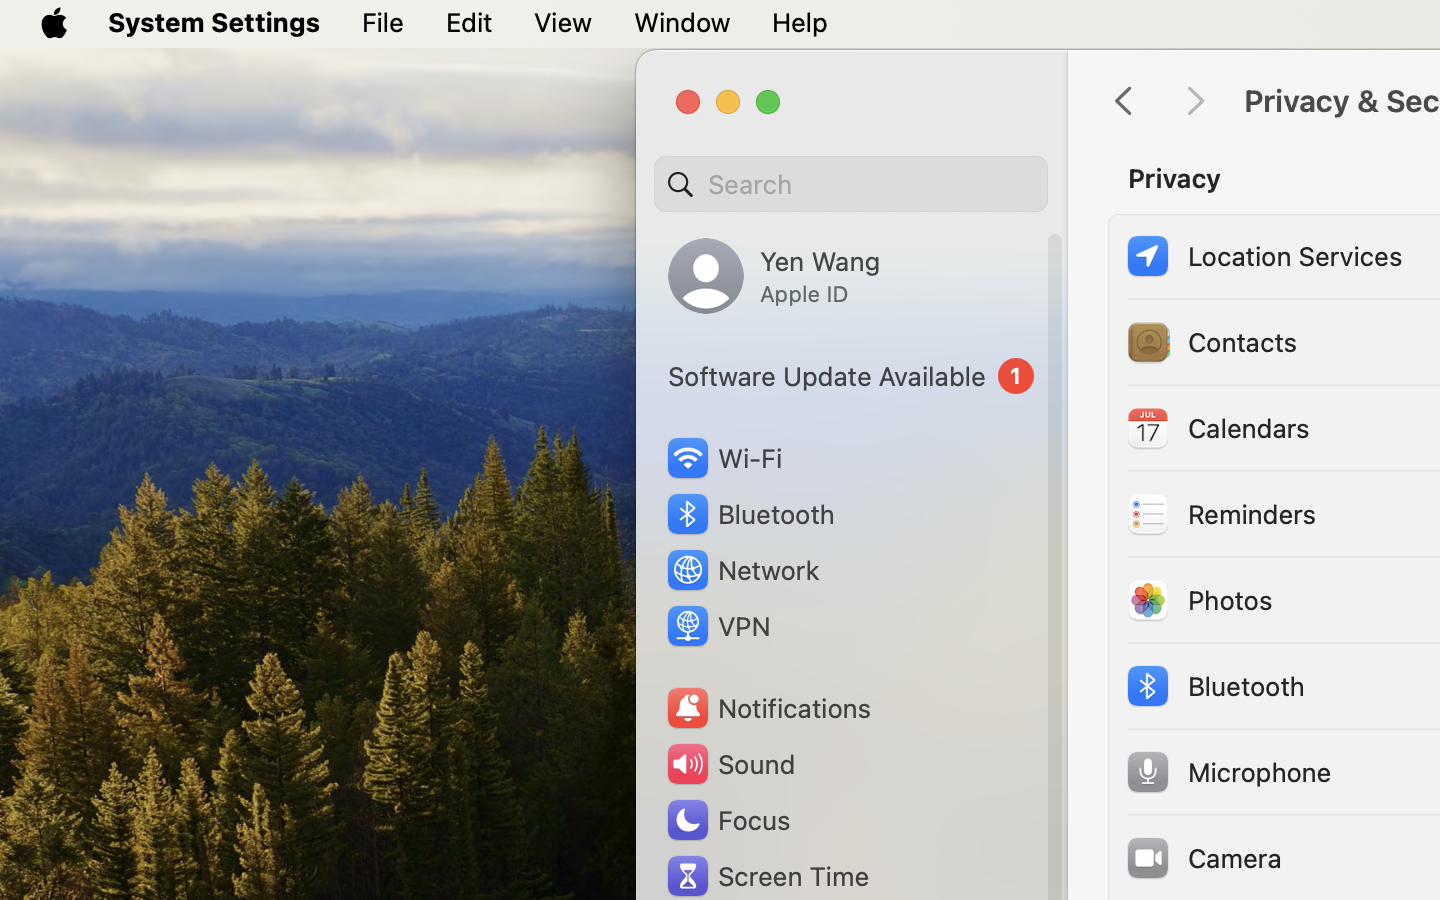  What do you see at coordinates (750, 514) in the screenshot?
I see `Bluetooth` at bounding box center [750, 514].